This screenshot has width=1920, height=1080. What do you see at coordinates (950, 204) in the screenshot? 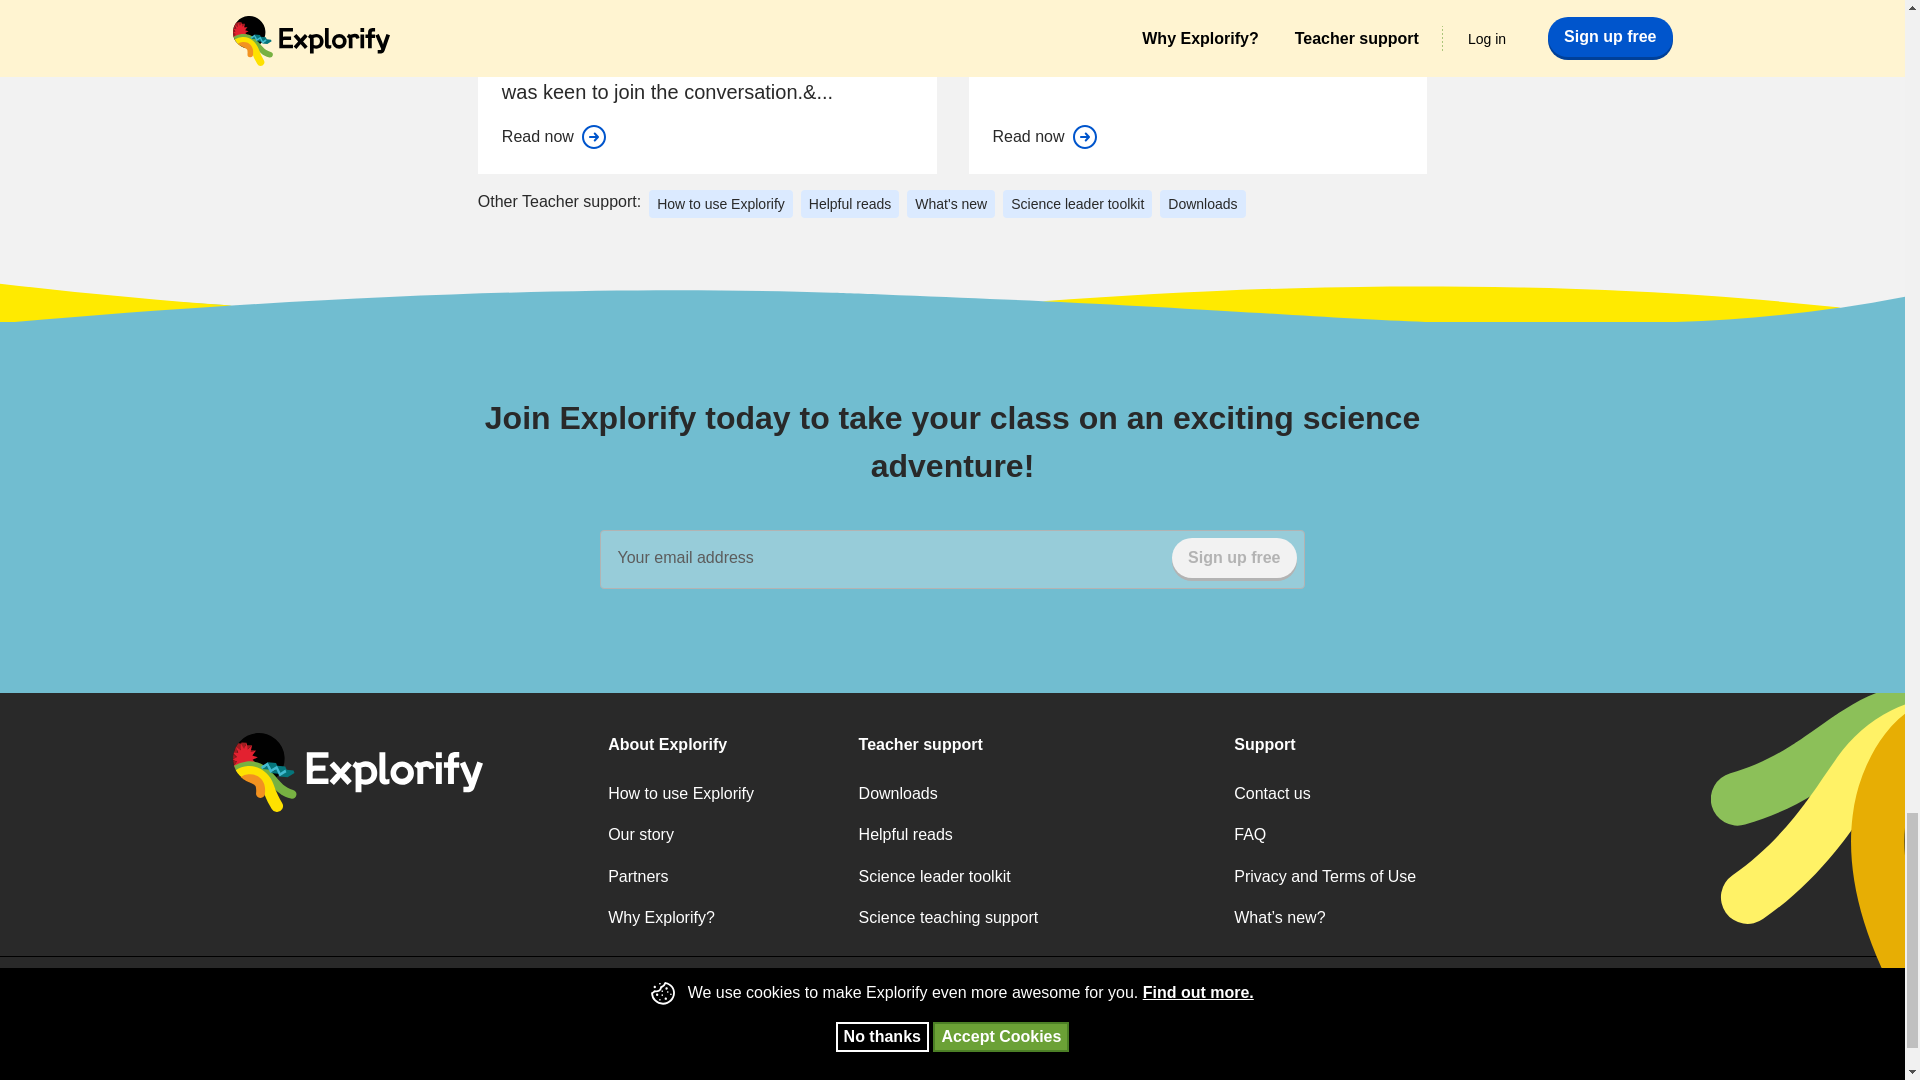
I see `What's new` at bounding box center [950, 204].